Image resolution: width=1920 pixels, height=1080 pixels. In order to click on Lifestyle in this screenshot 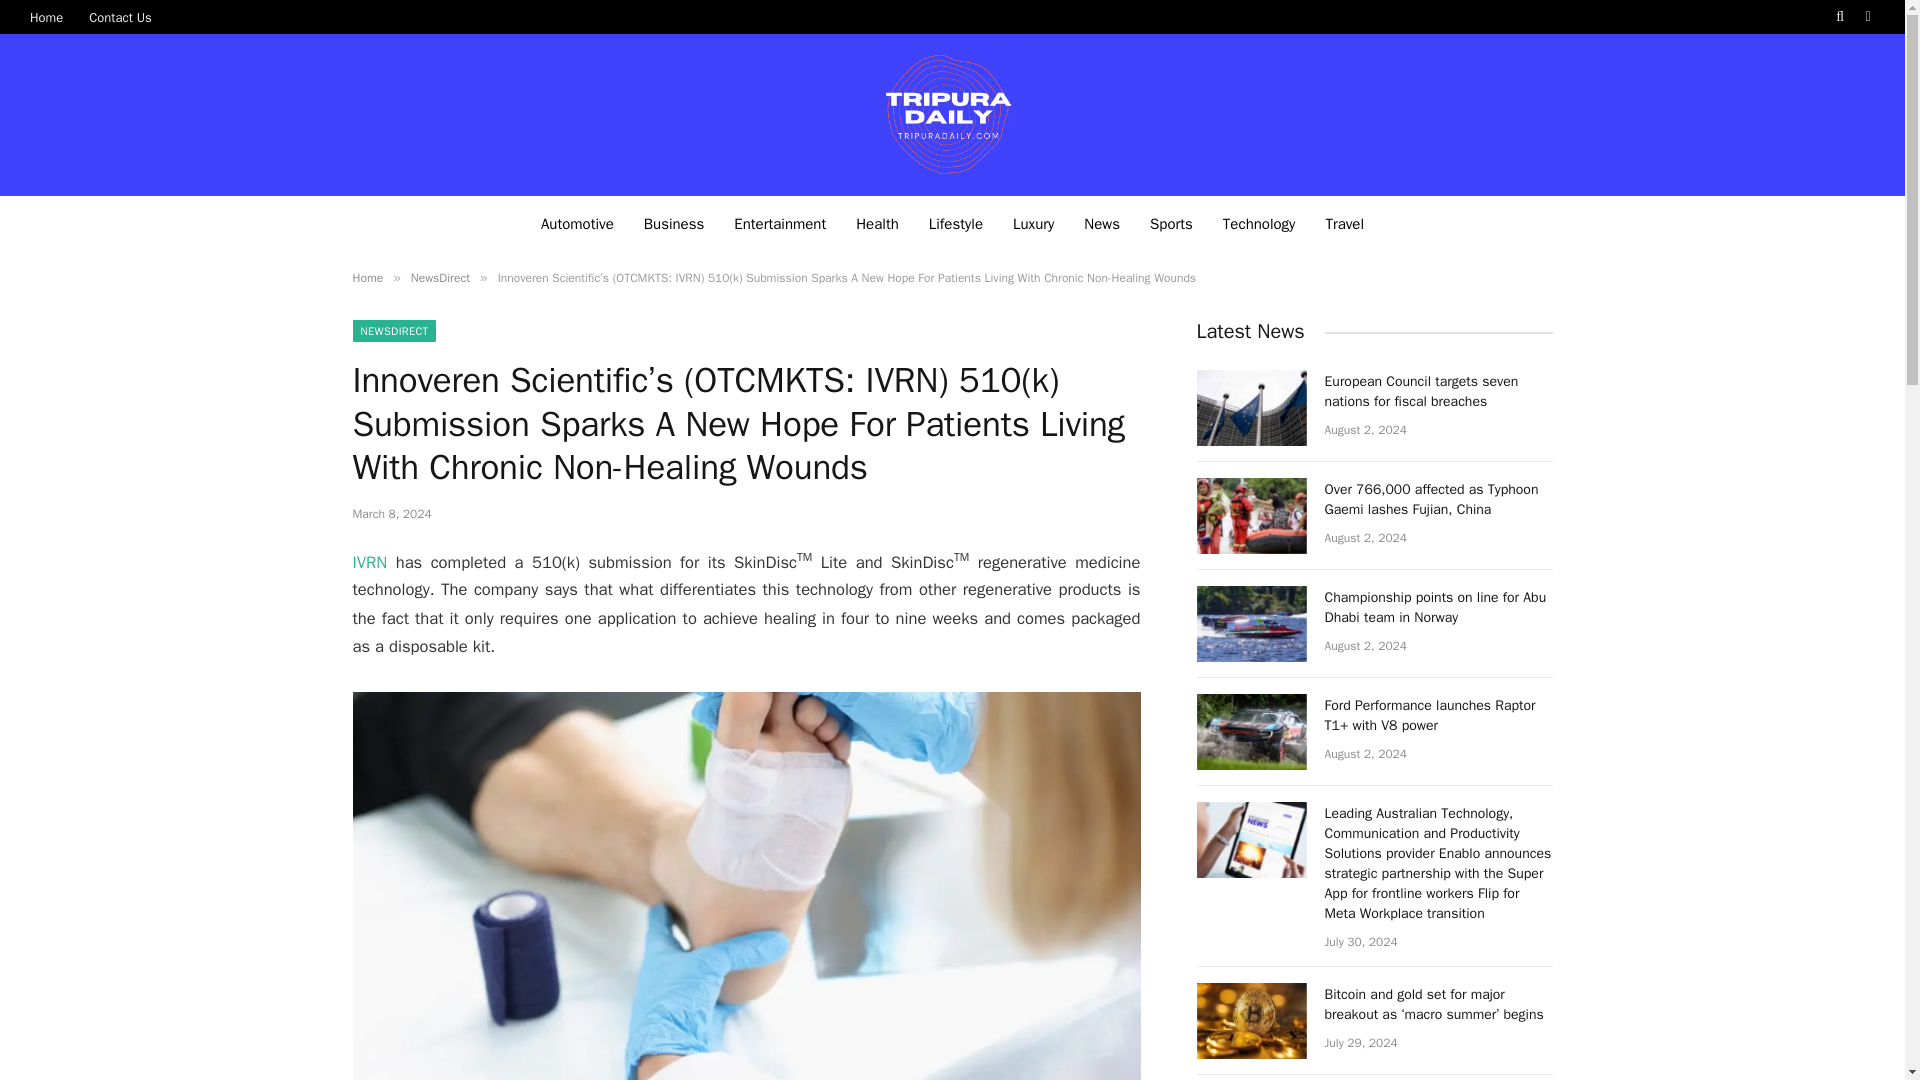, I will do `click(956, 222)`.